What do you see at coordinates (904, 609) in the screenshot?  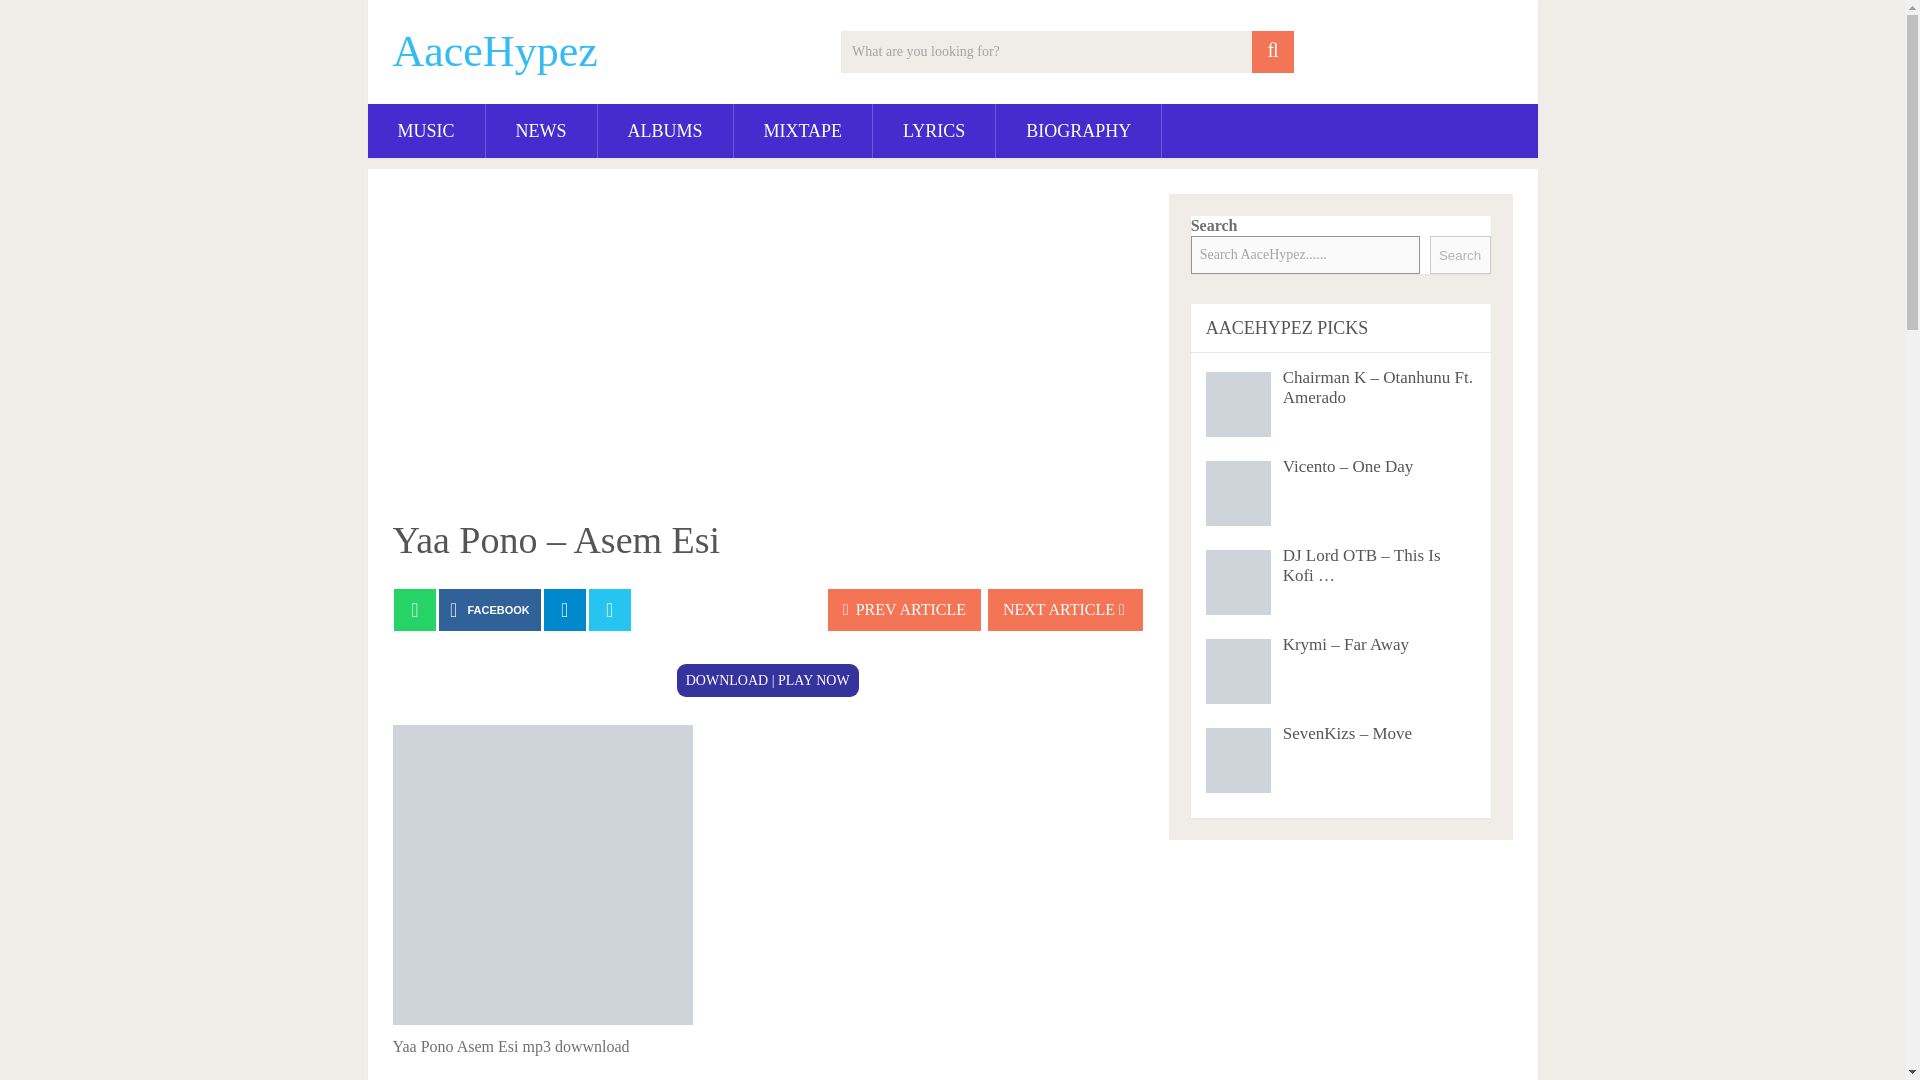 I see `PREV ARTICLE` at bounding box center [904, 609].